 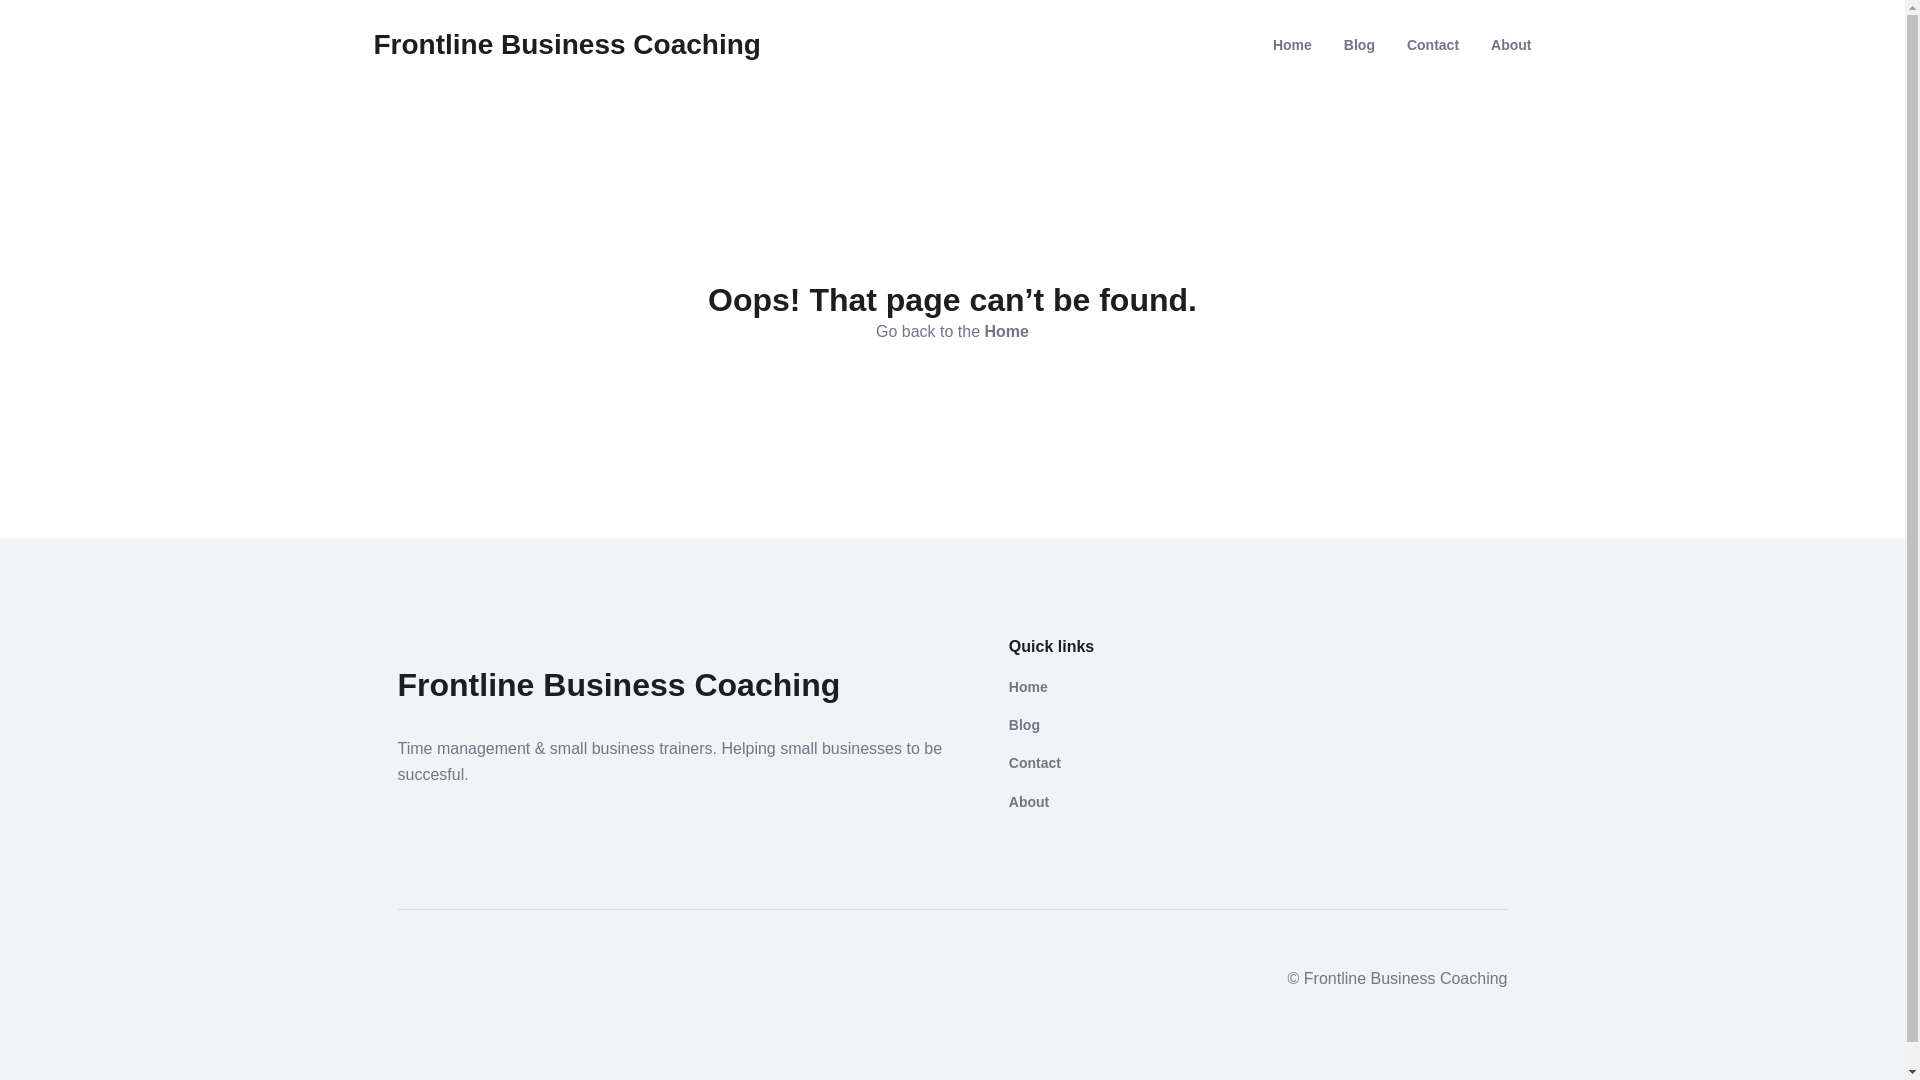 I want to click on Contact, so click(x=1122, y=763).